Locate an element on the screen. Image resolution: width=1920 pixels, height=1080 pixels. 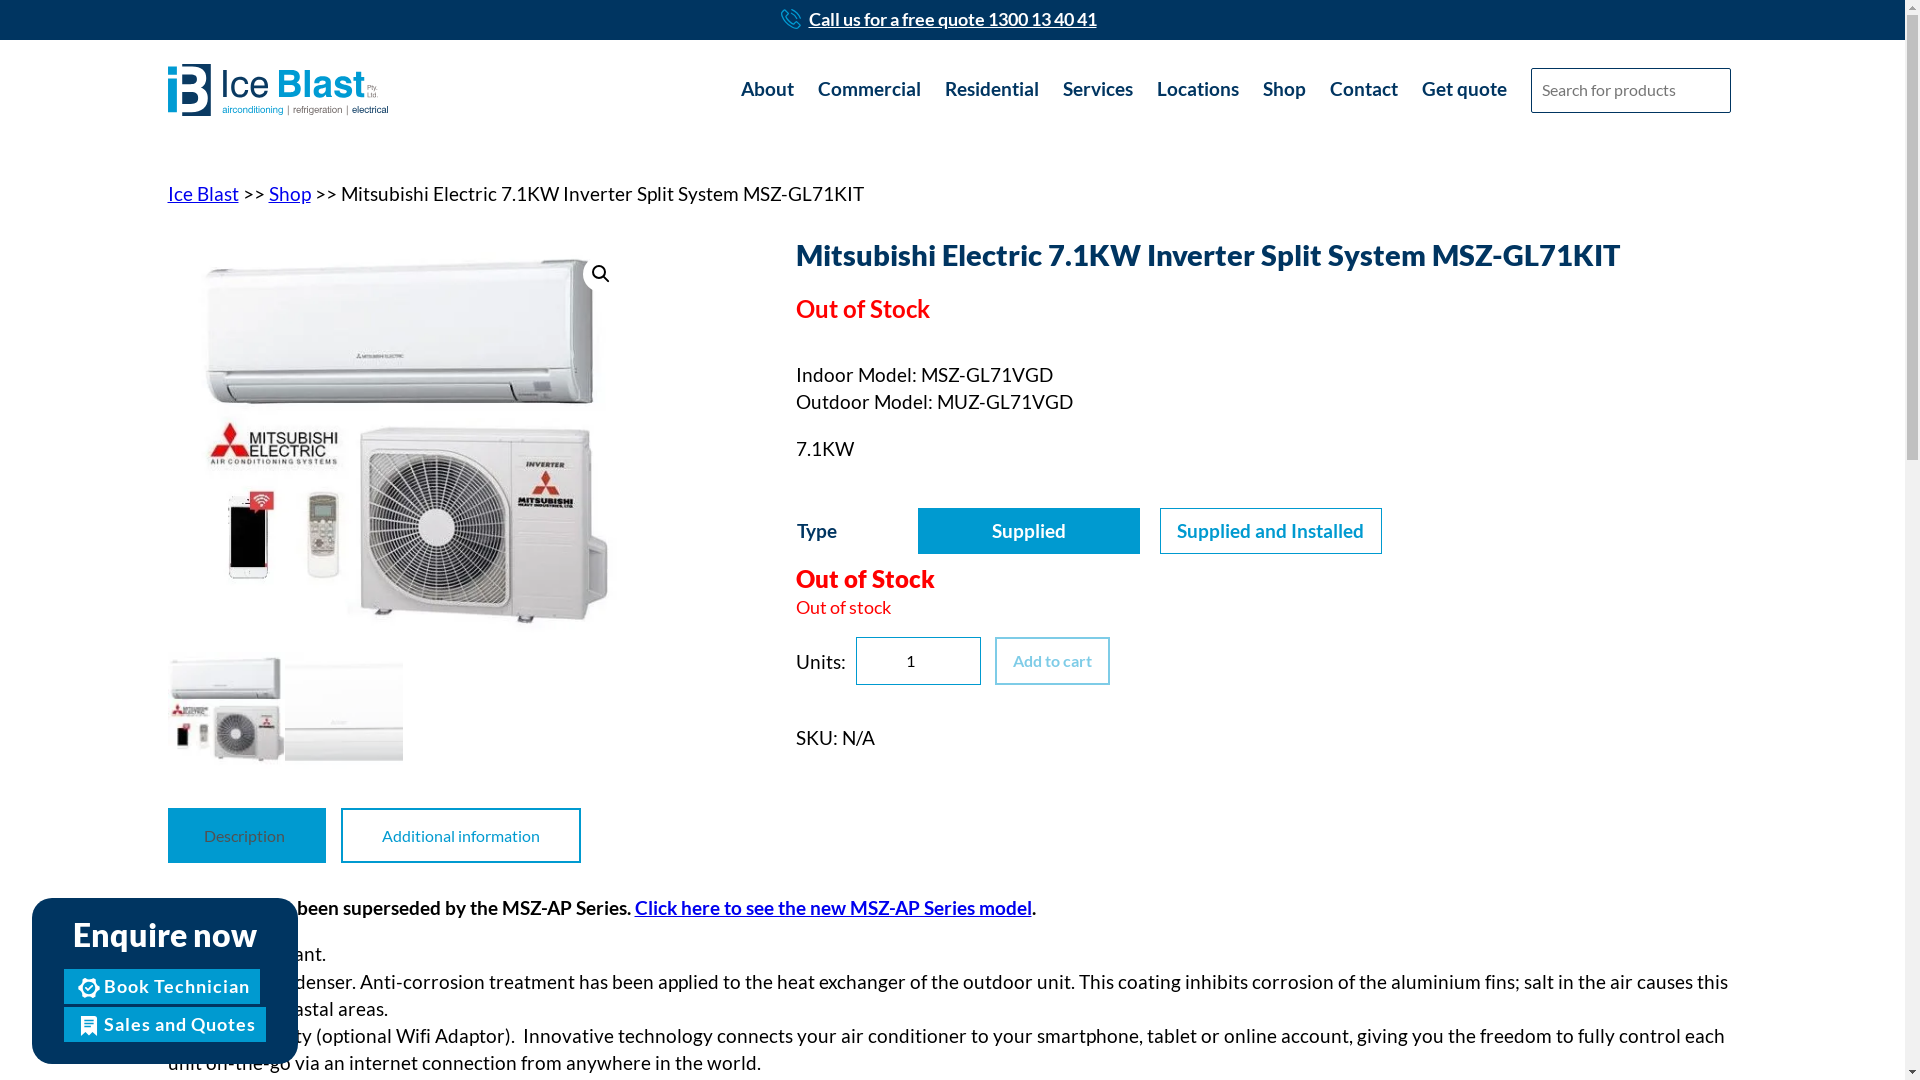
Shop is located at coordinates (289, 194).